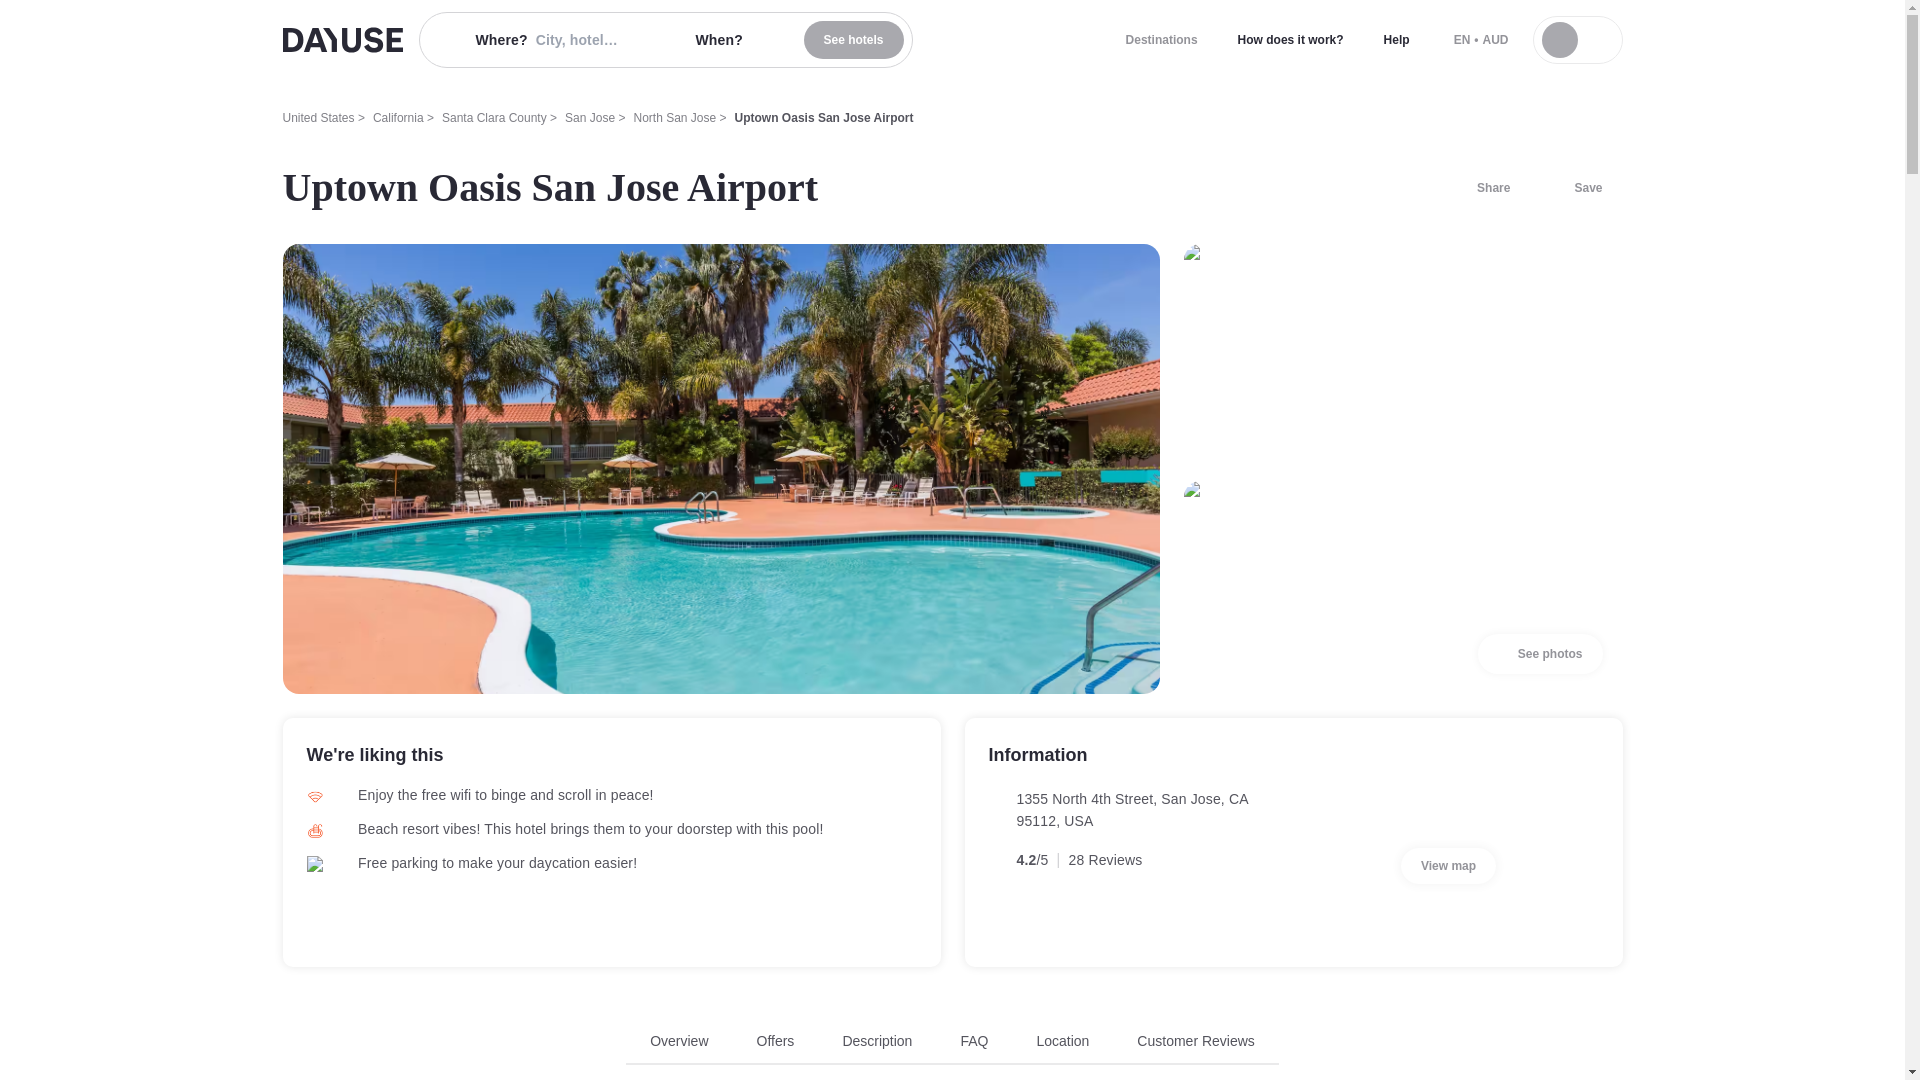 The height and width of the screenshot is (1080, 1920). What do you see at coordinates (1481, 188) in the screenshot?
I see `Share` at bounding box center [1481, 188].